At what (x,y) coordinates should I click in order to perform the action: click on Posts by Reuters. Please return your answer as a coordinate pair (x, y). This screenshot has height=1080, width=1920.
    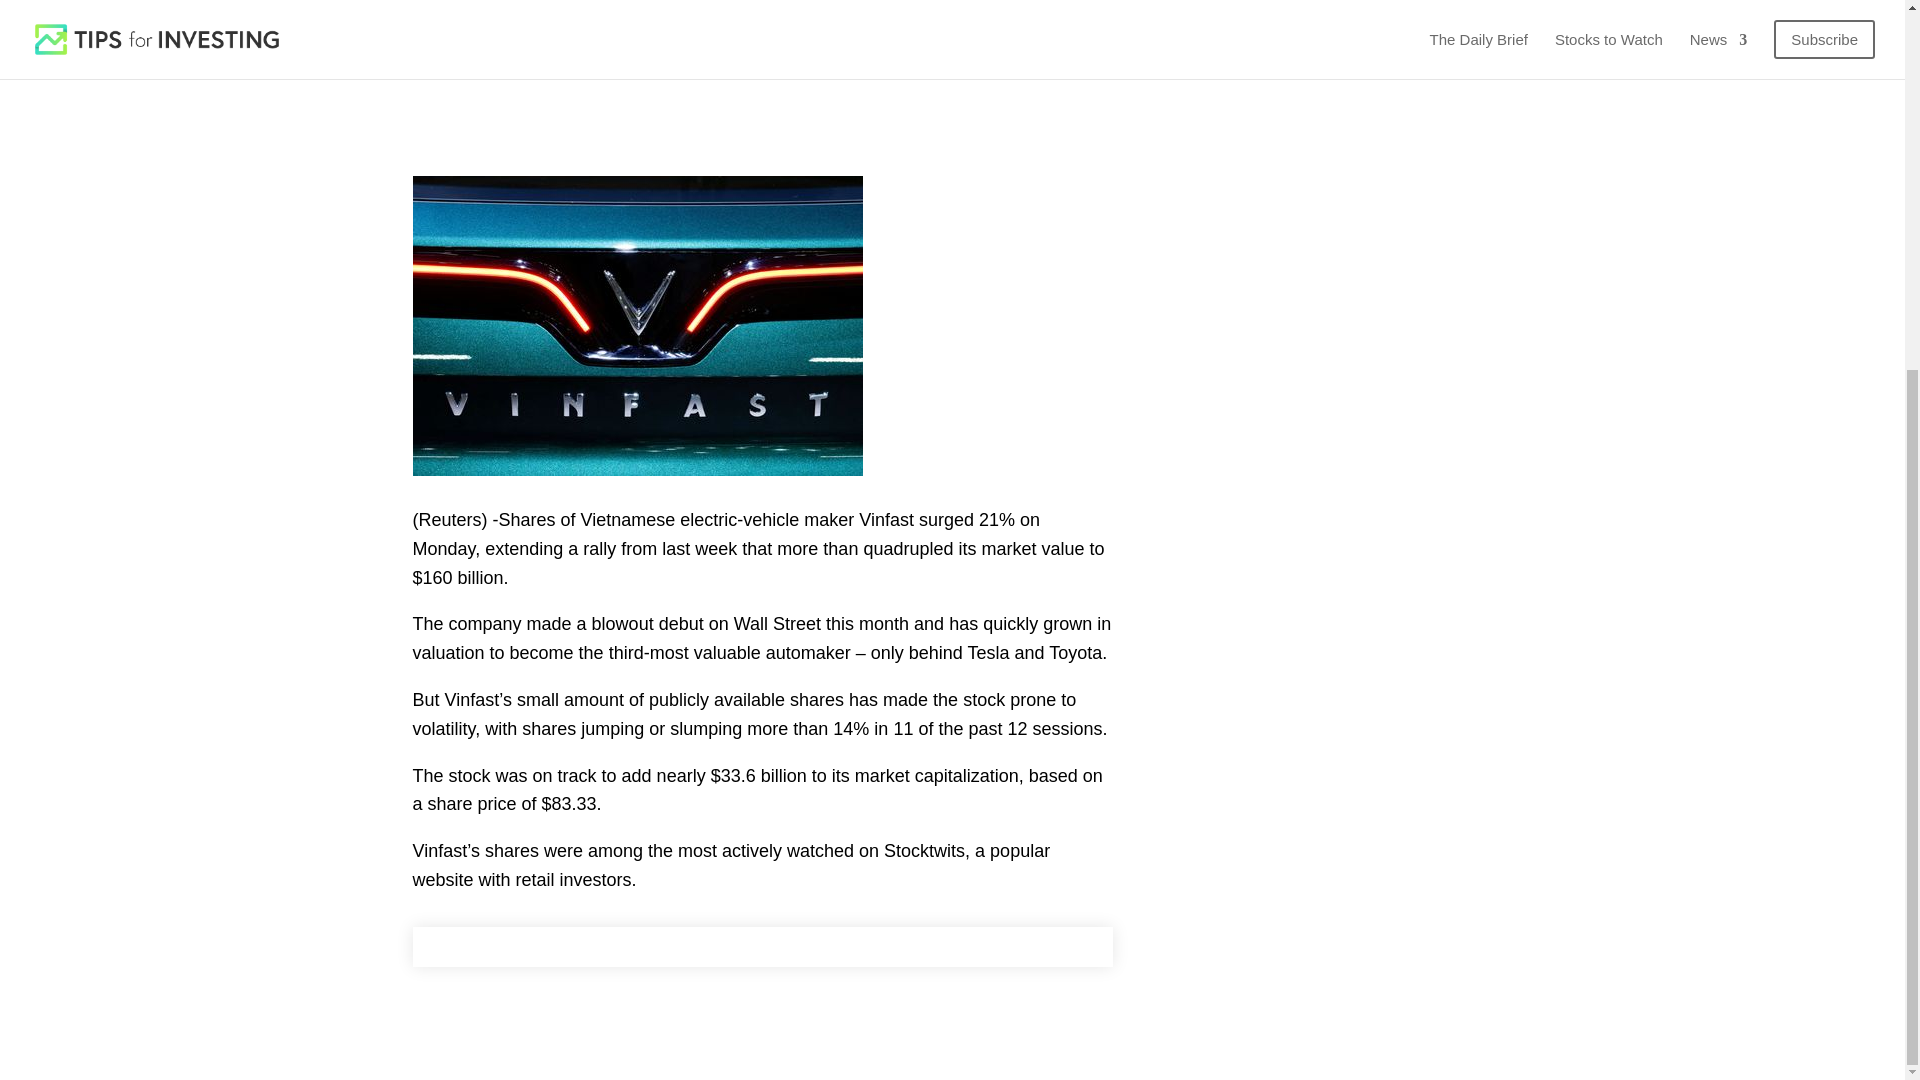
    Looking at the image, I should click on (468, 4).